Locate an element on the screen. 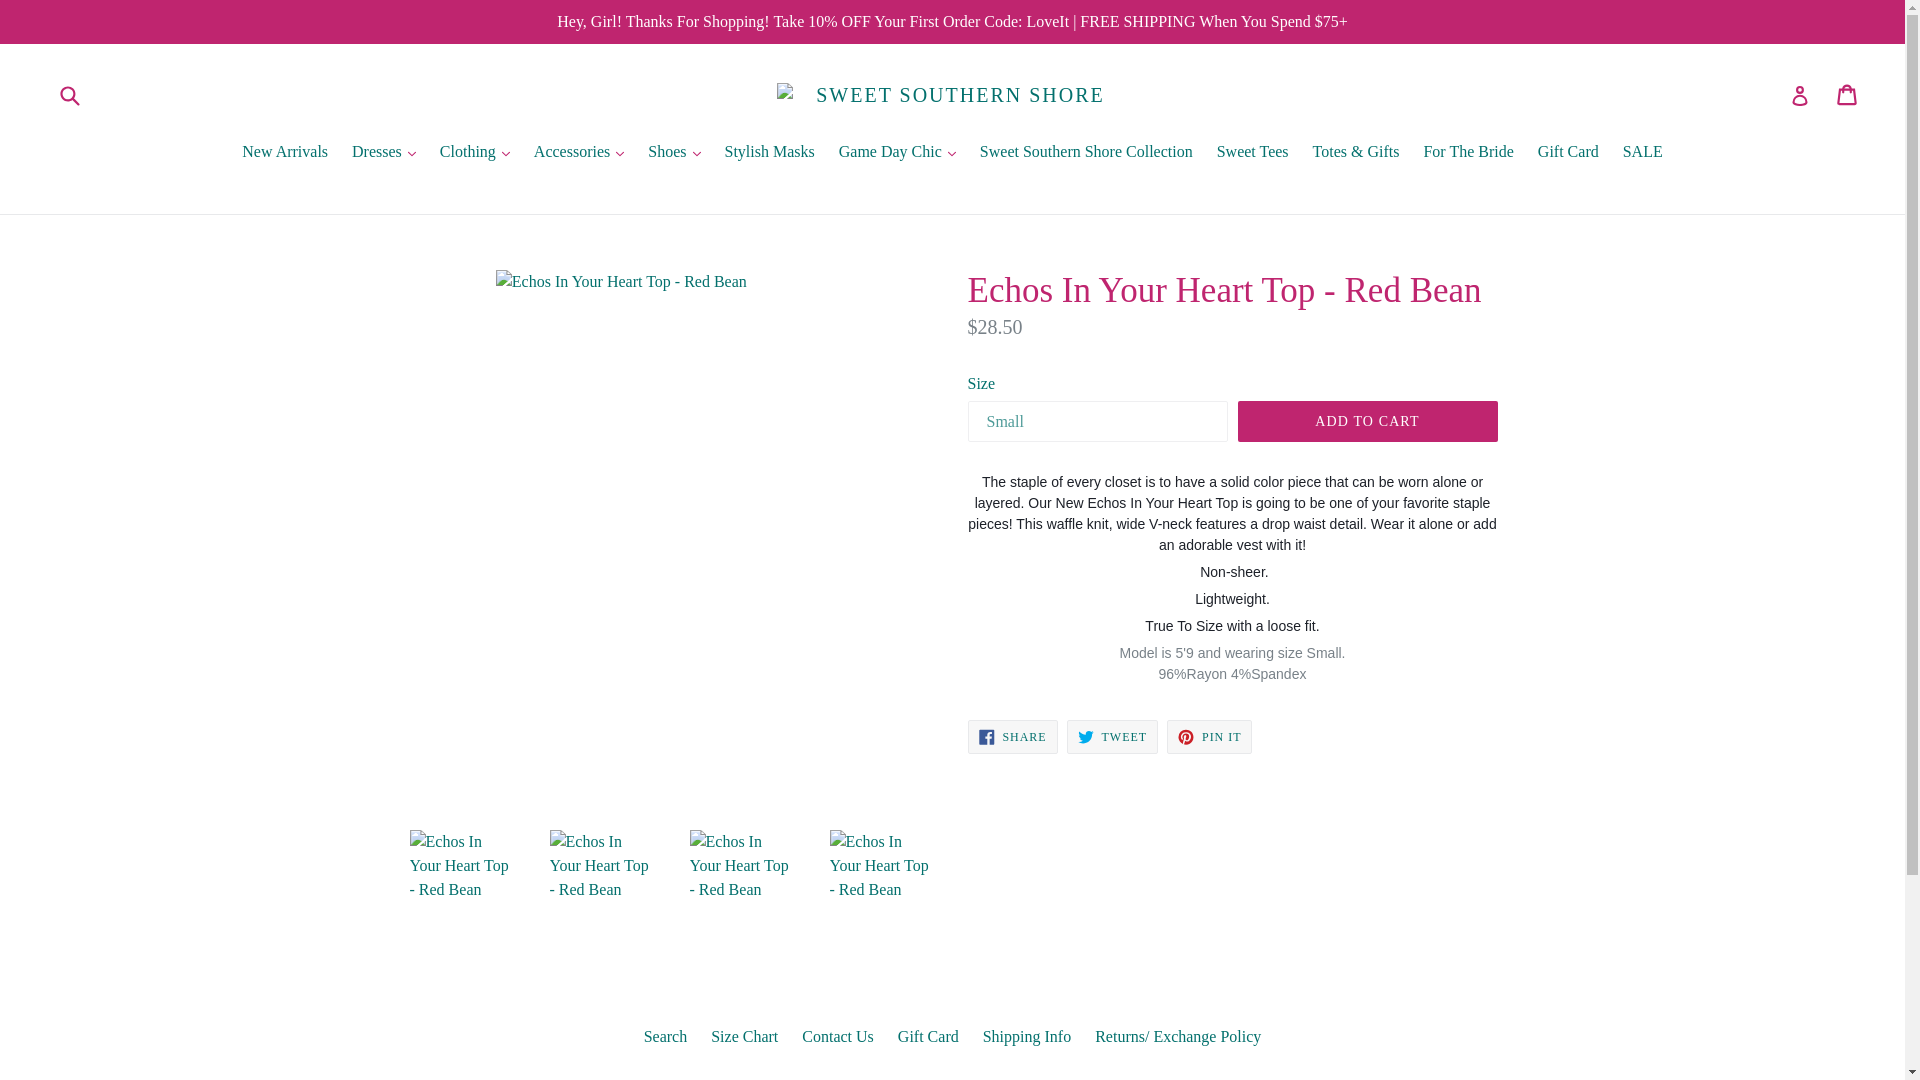 This screenshot has width=1920, height=1080. Tweet on Twitter is located at coordinates (1112, 736).